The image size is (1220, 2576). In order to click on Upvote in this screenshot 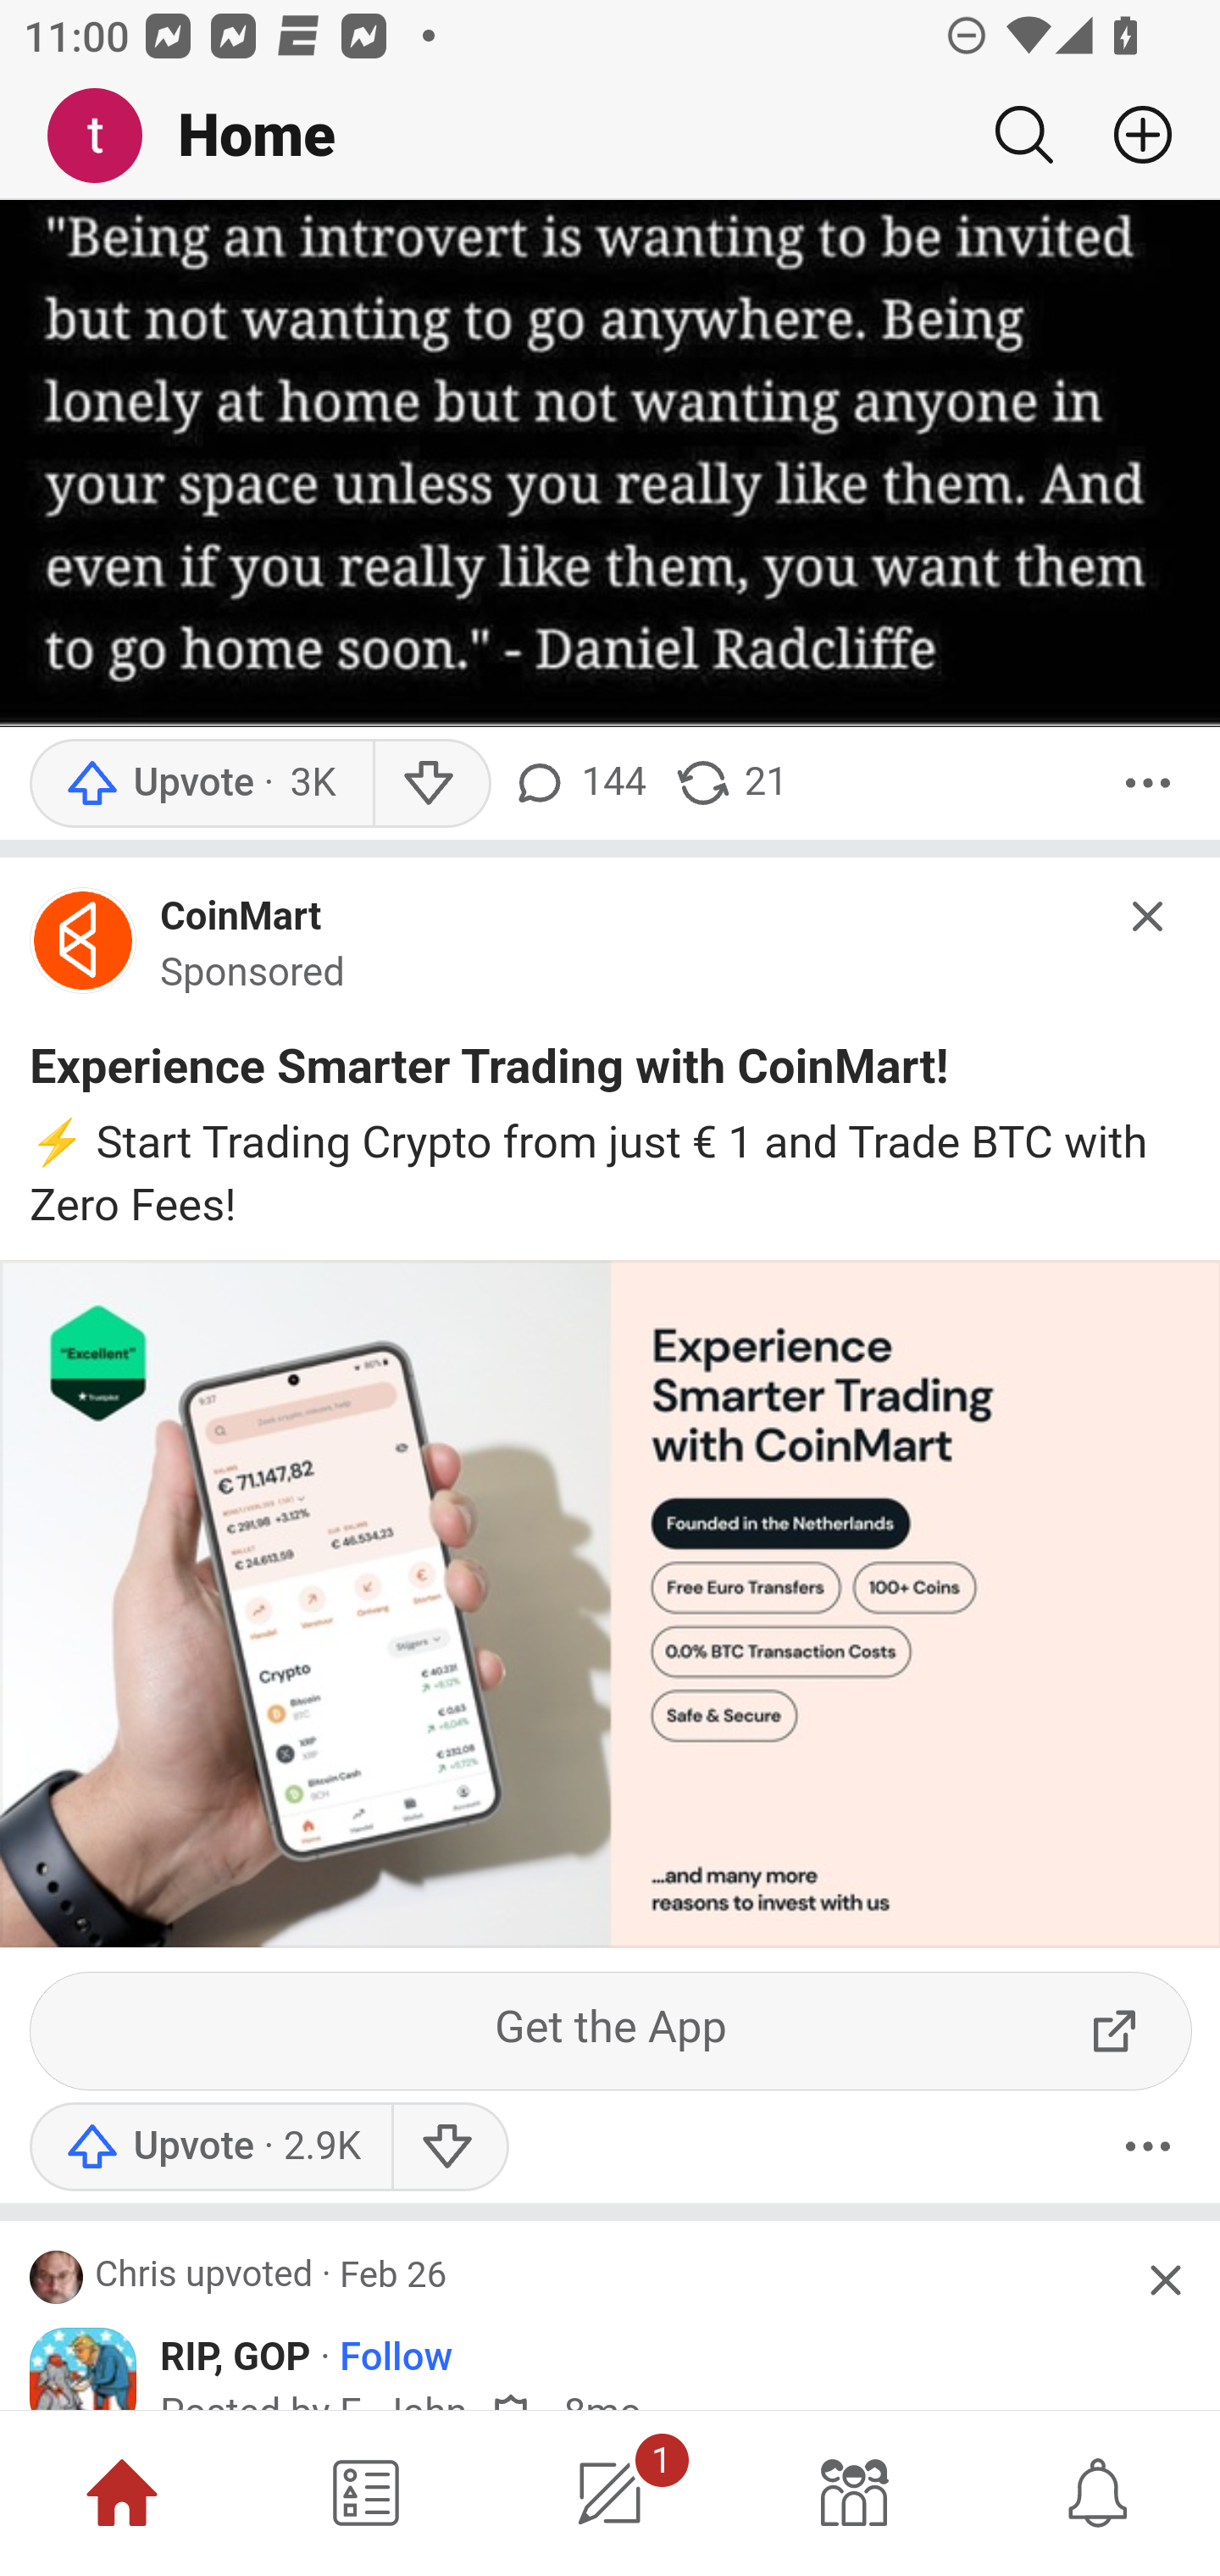, I will do `click(201, 783)`.